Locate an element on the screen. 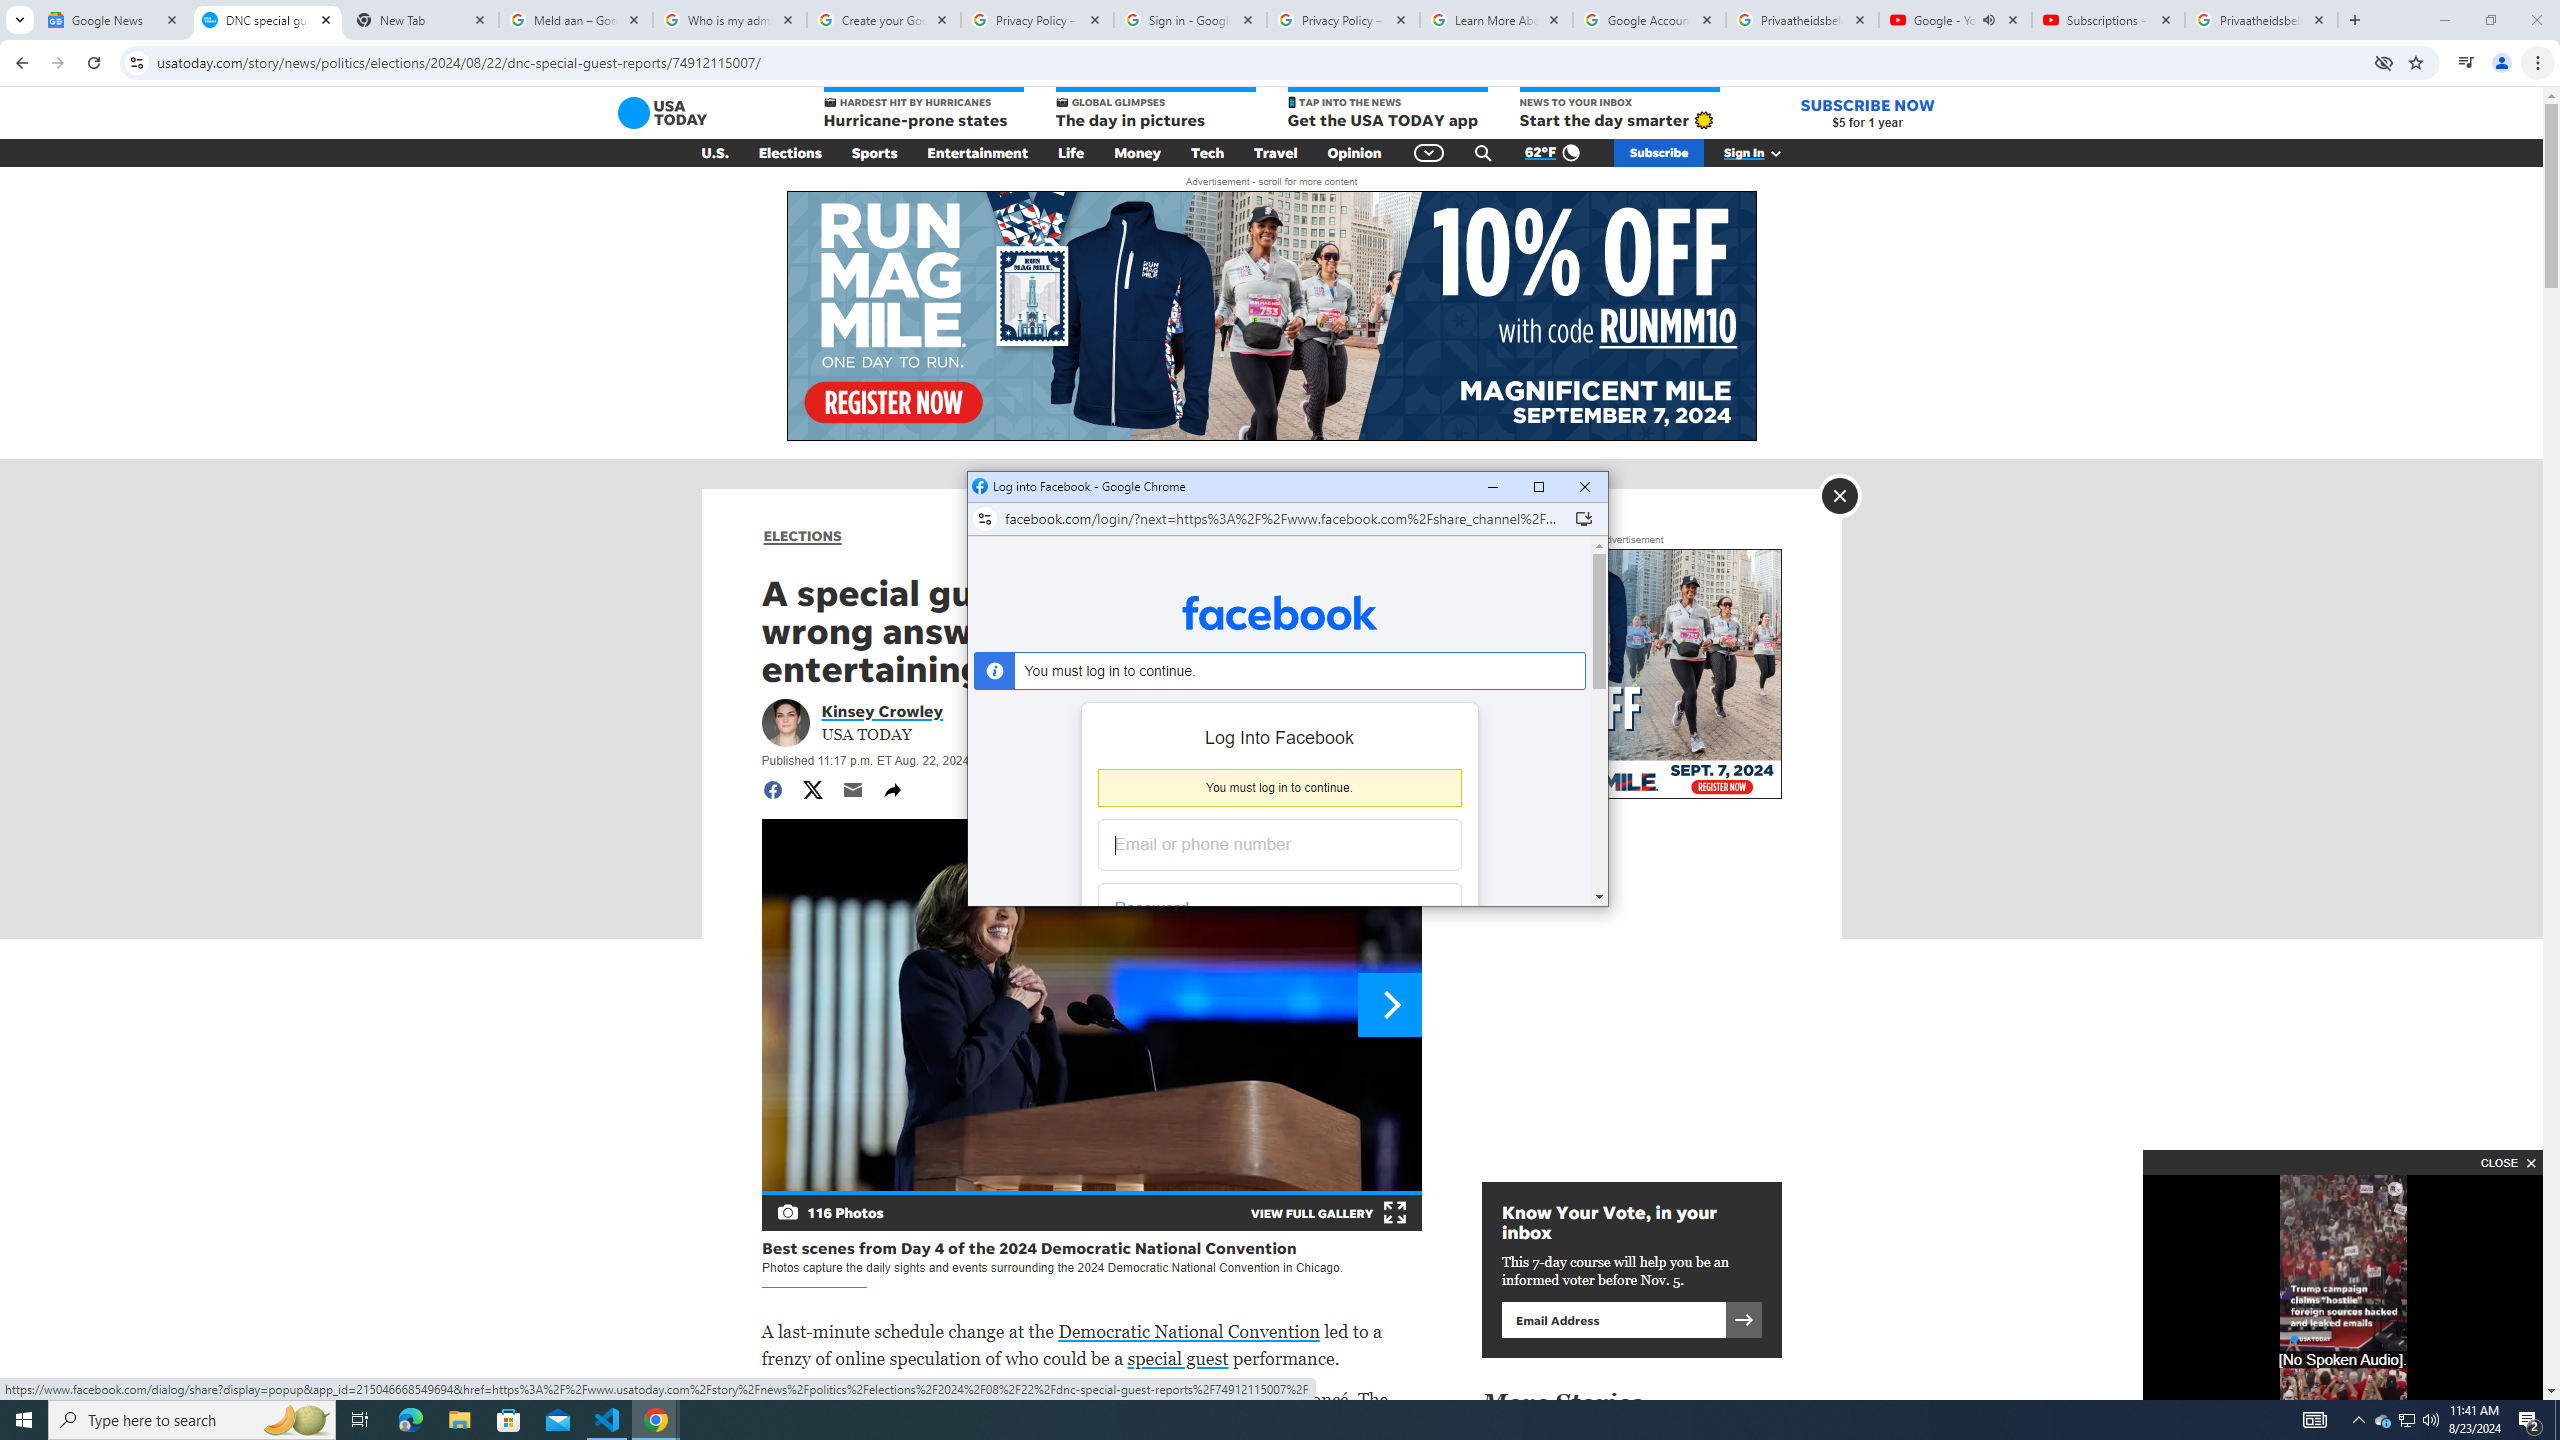 The height and width of the screenshot is (1440, 2560). Install Facebook is located at coordinates (1582, 518).